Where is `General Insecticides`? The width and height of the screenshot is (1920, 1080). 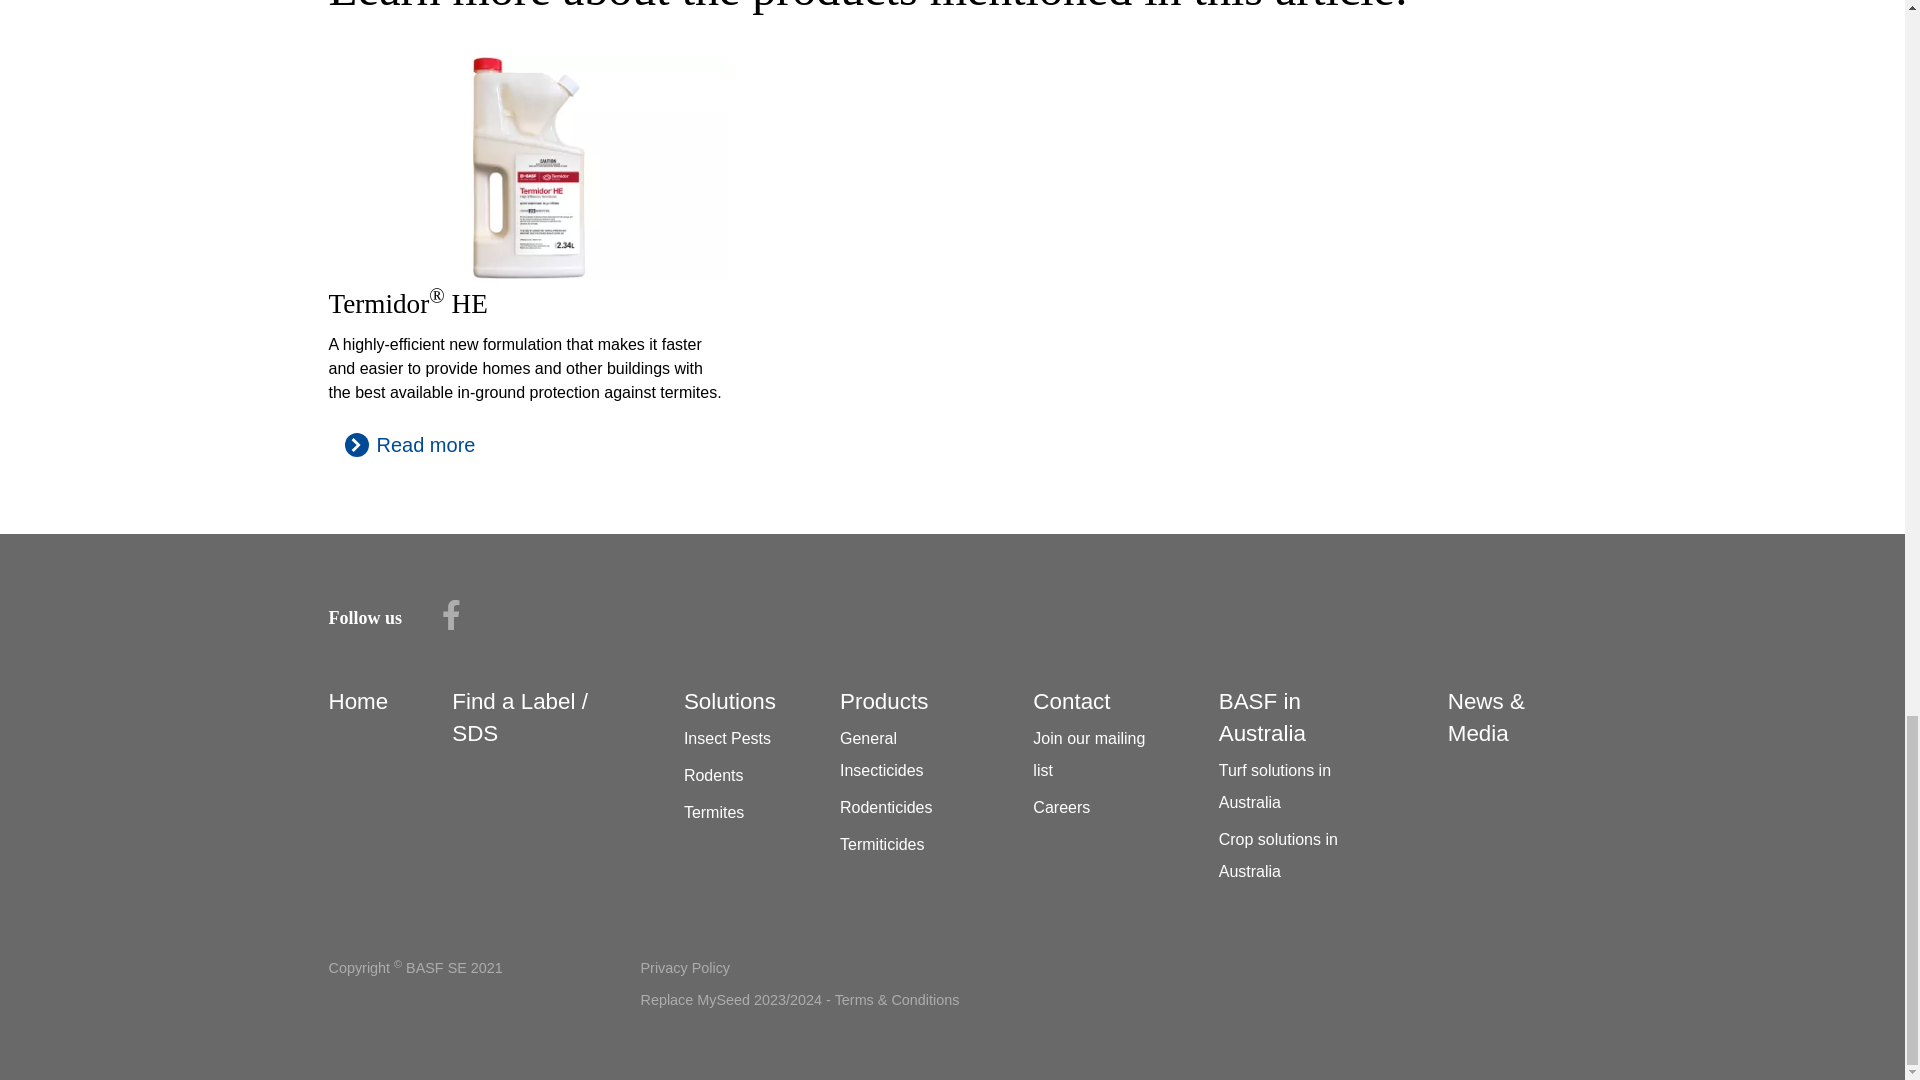
General Insecticides is located at coordinates (882, 754).